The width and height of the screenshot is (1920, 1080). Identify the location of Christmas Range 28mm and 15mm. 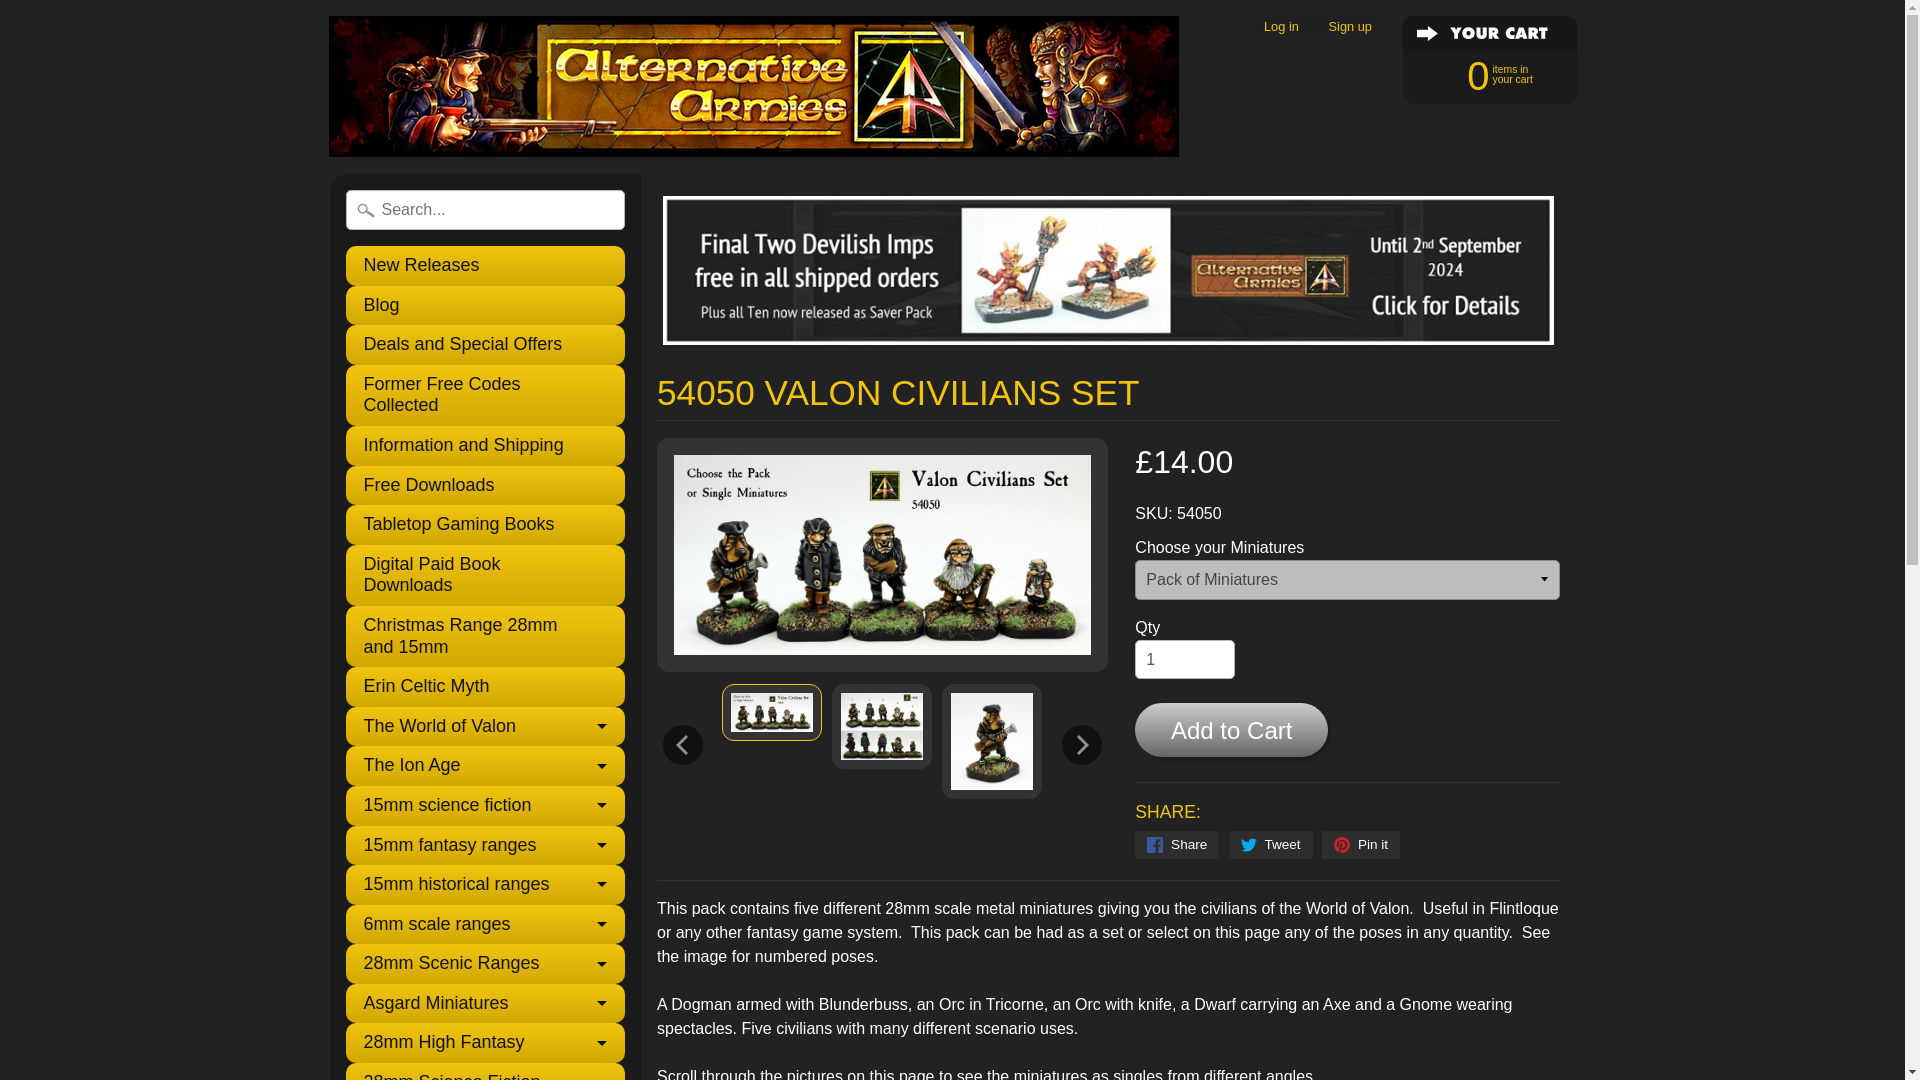
(485, 636).